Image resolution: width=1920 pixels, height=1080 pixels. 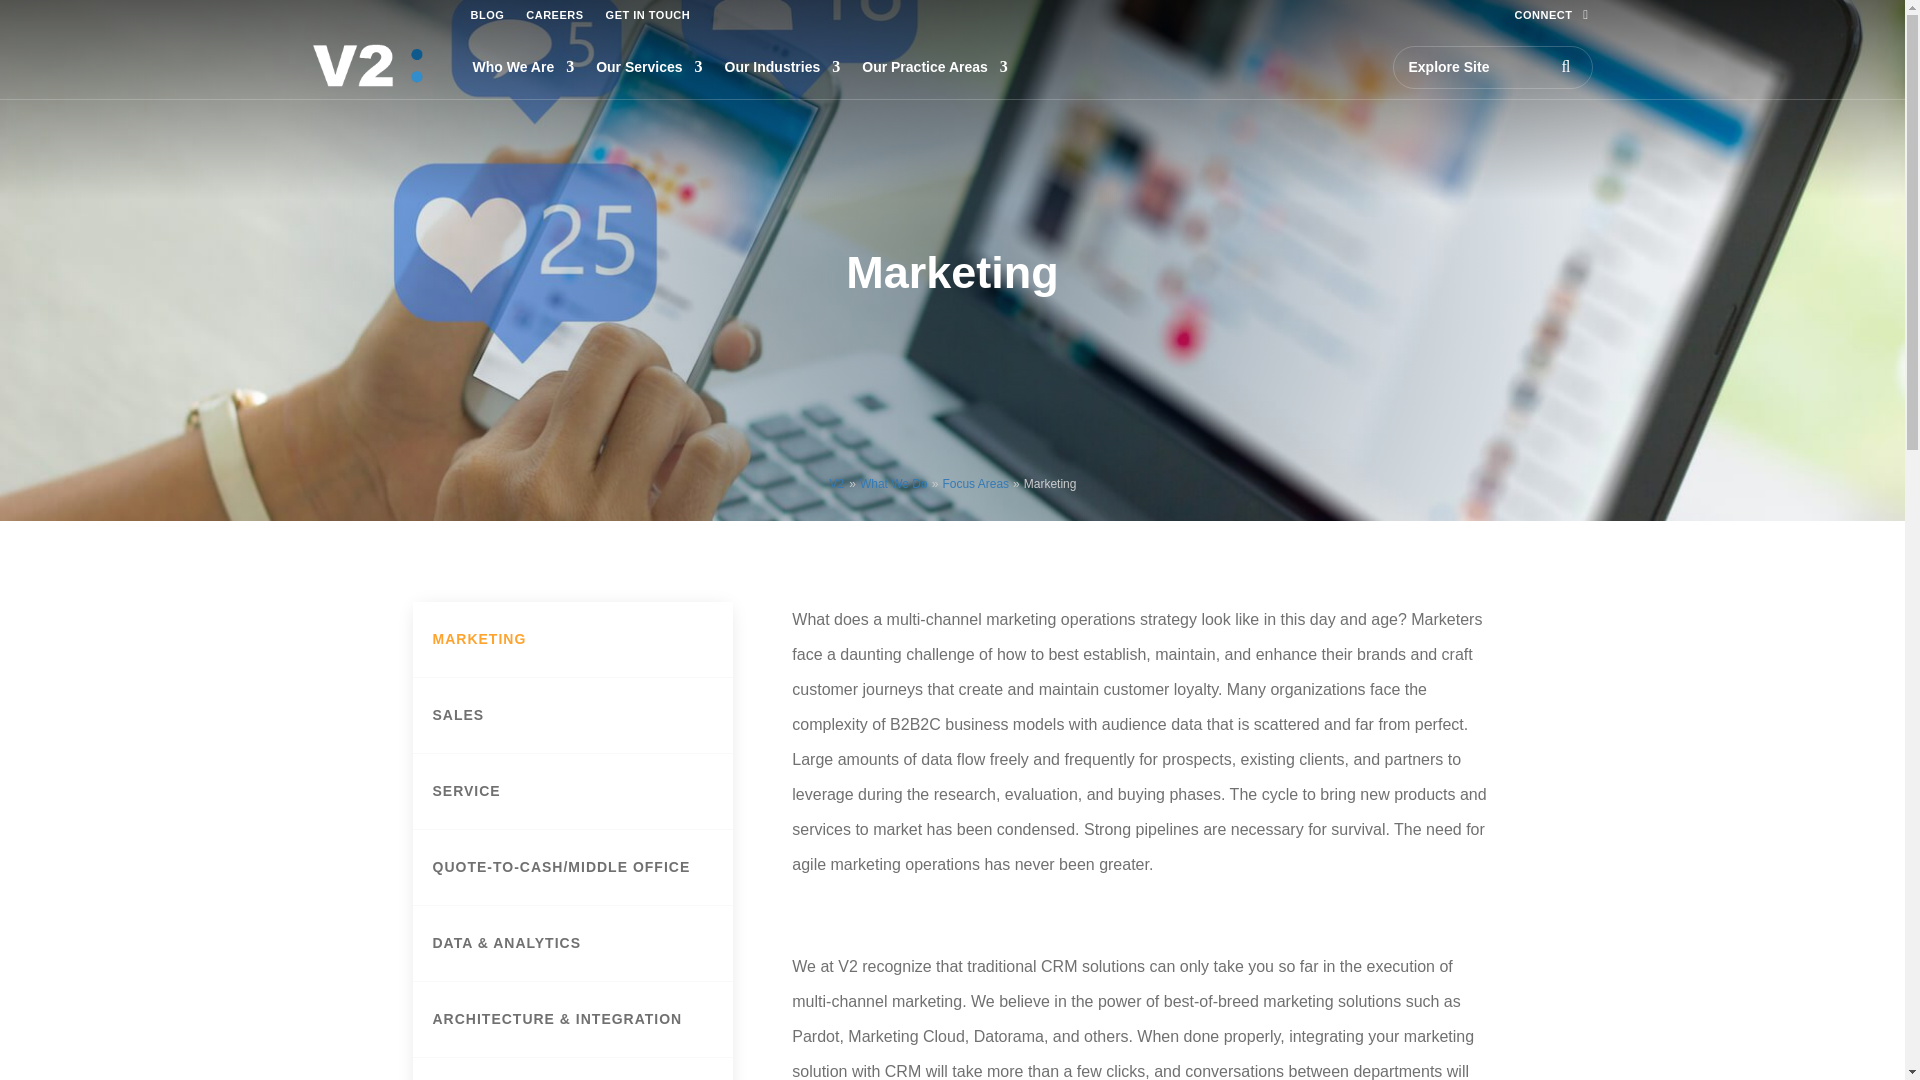 I want to click on Focus Areas, so click(x=976, y=484).